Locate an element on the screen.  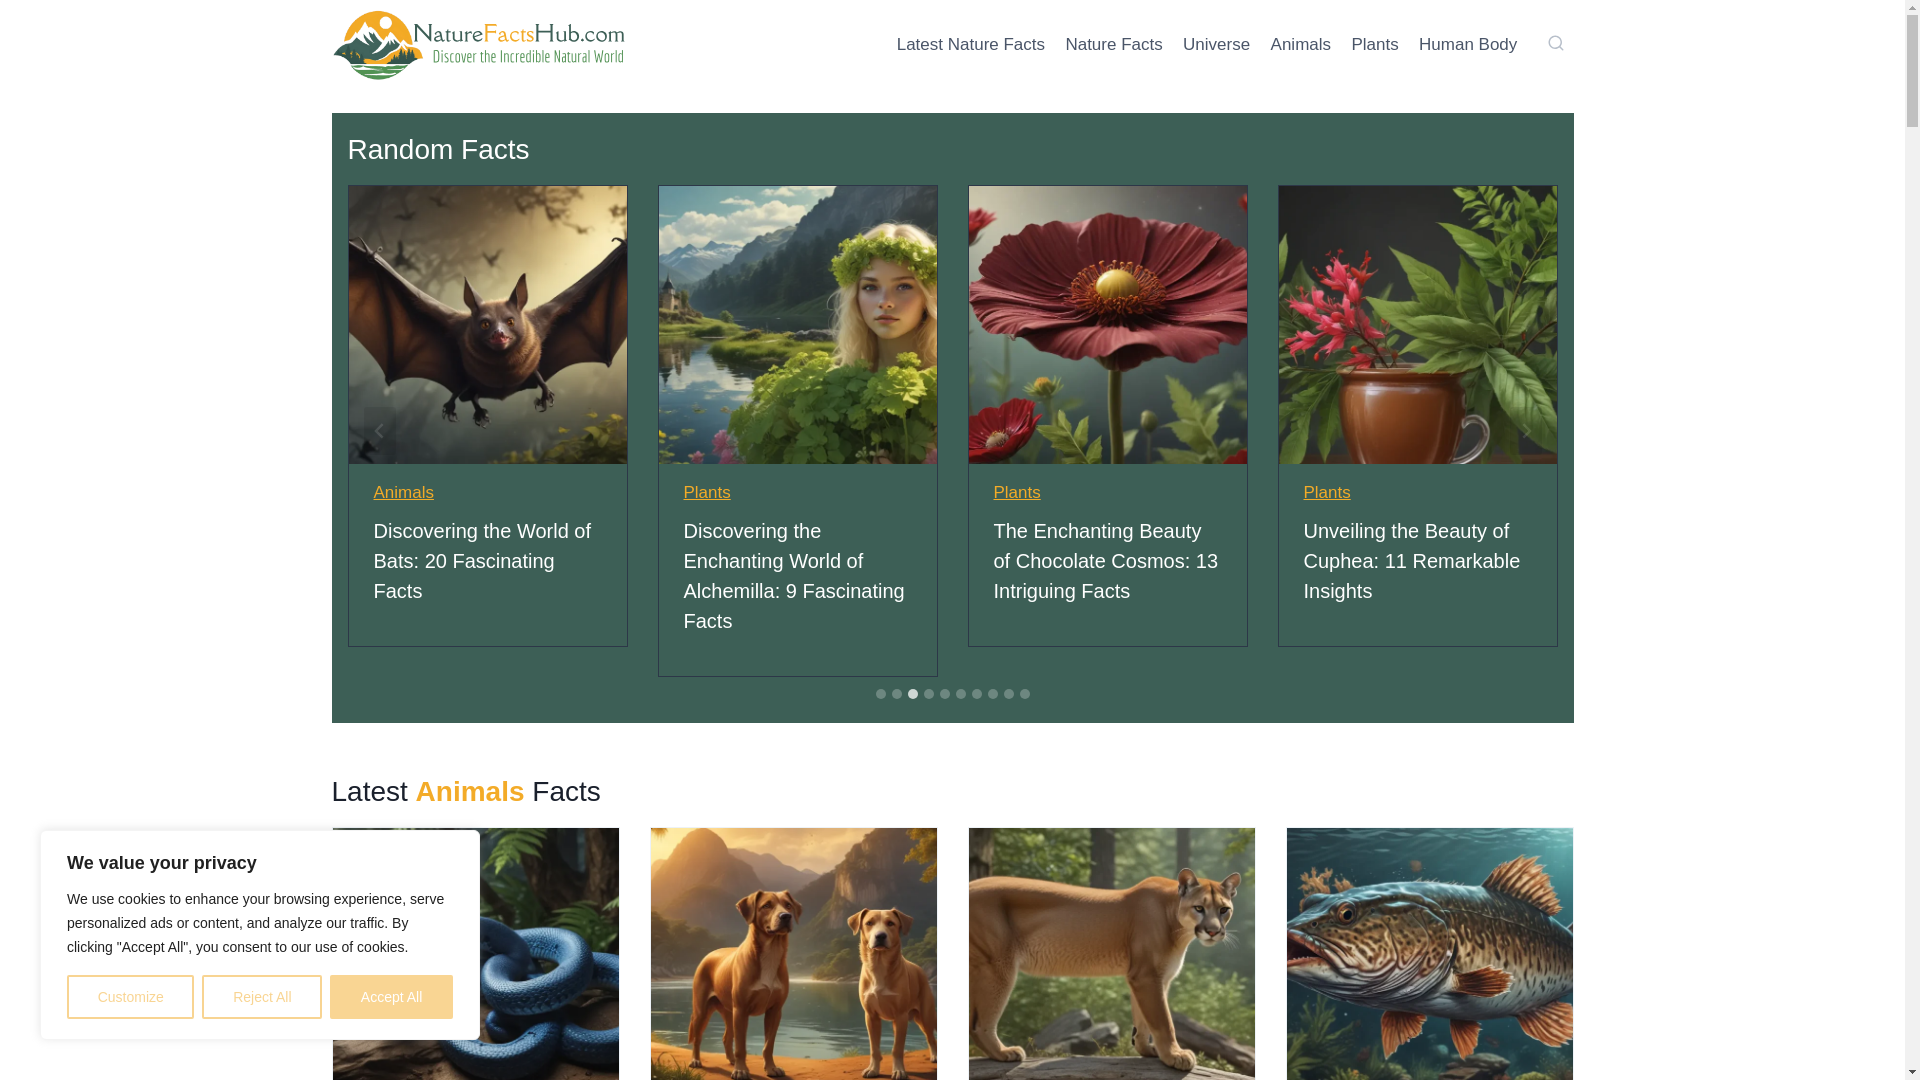
Reject All is located at coordinates (262, 997).